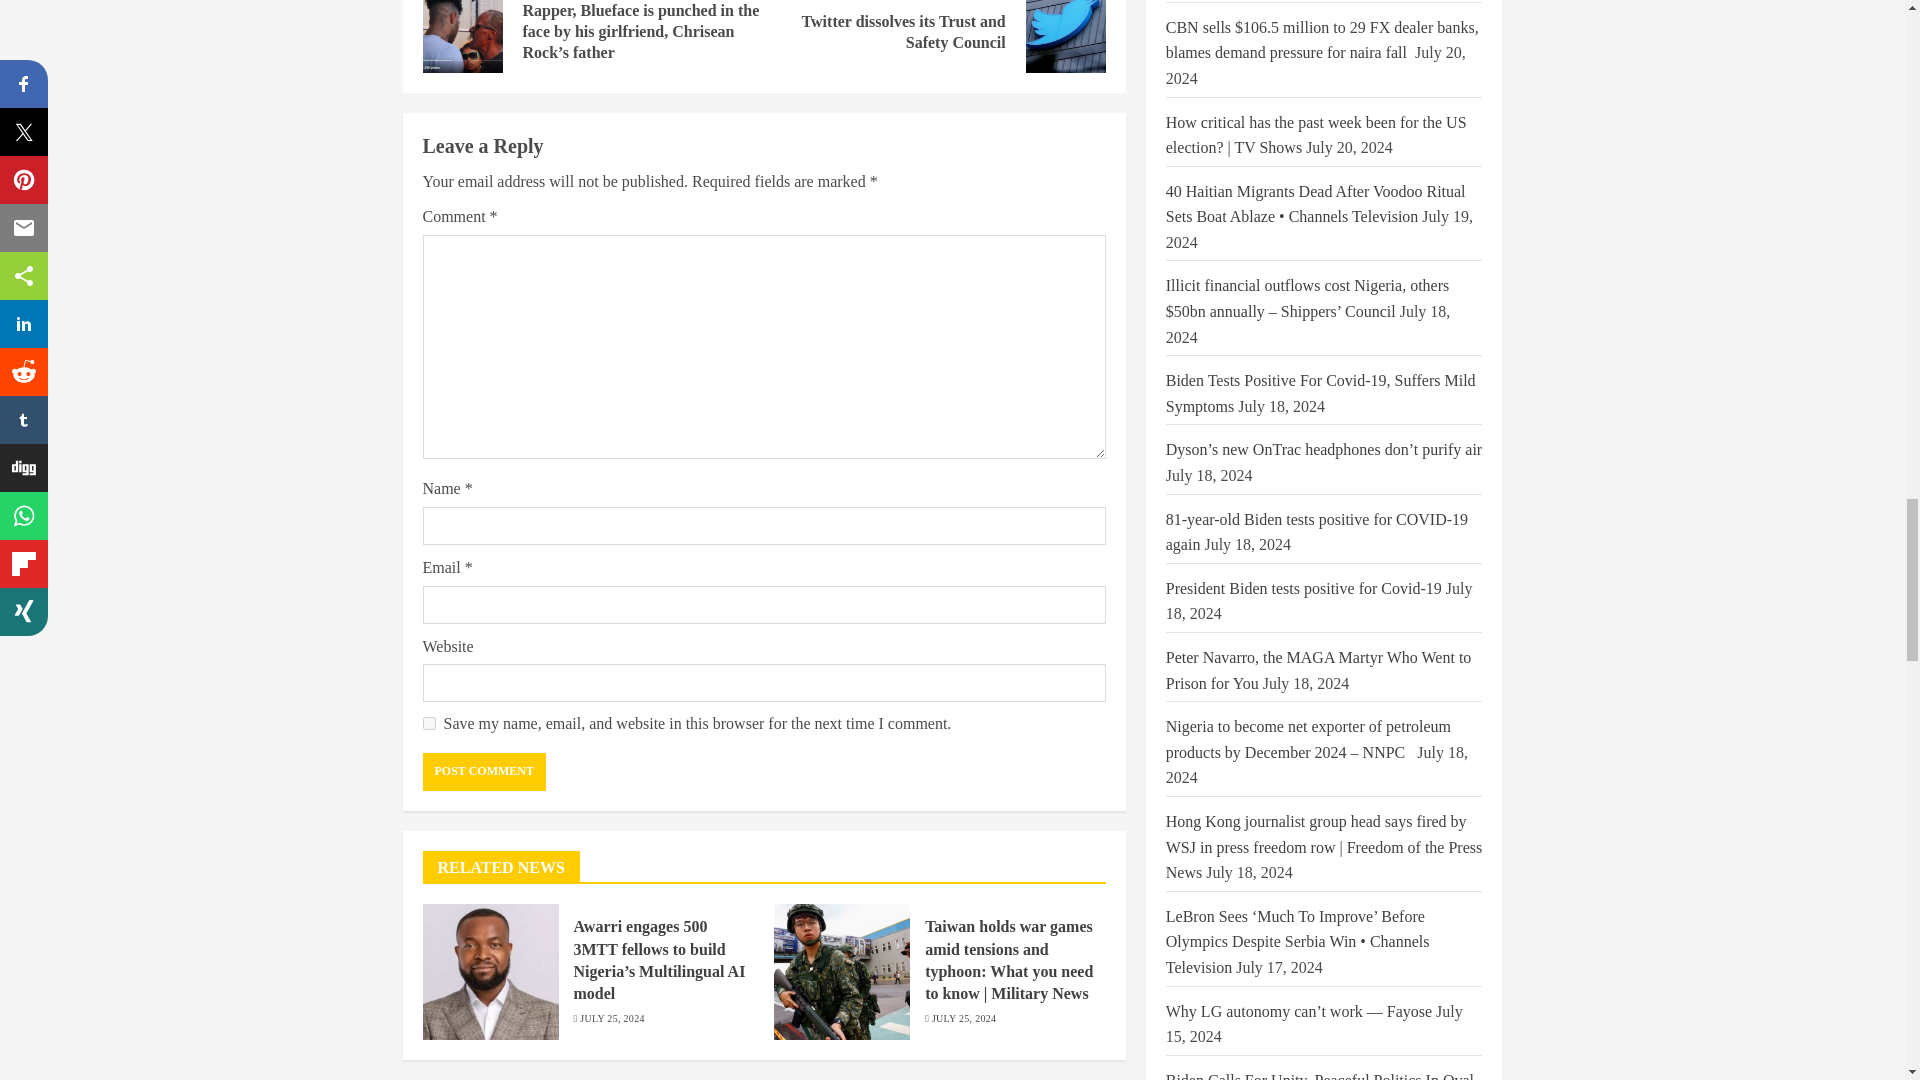  Describe the element at coordinates (428, 724) in the screenshot. I see `yes` at that location.